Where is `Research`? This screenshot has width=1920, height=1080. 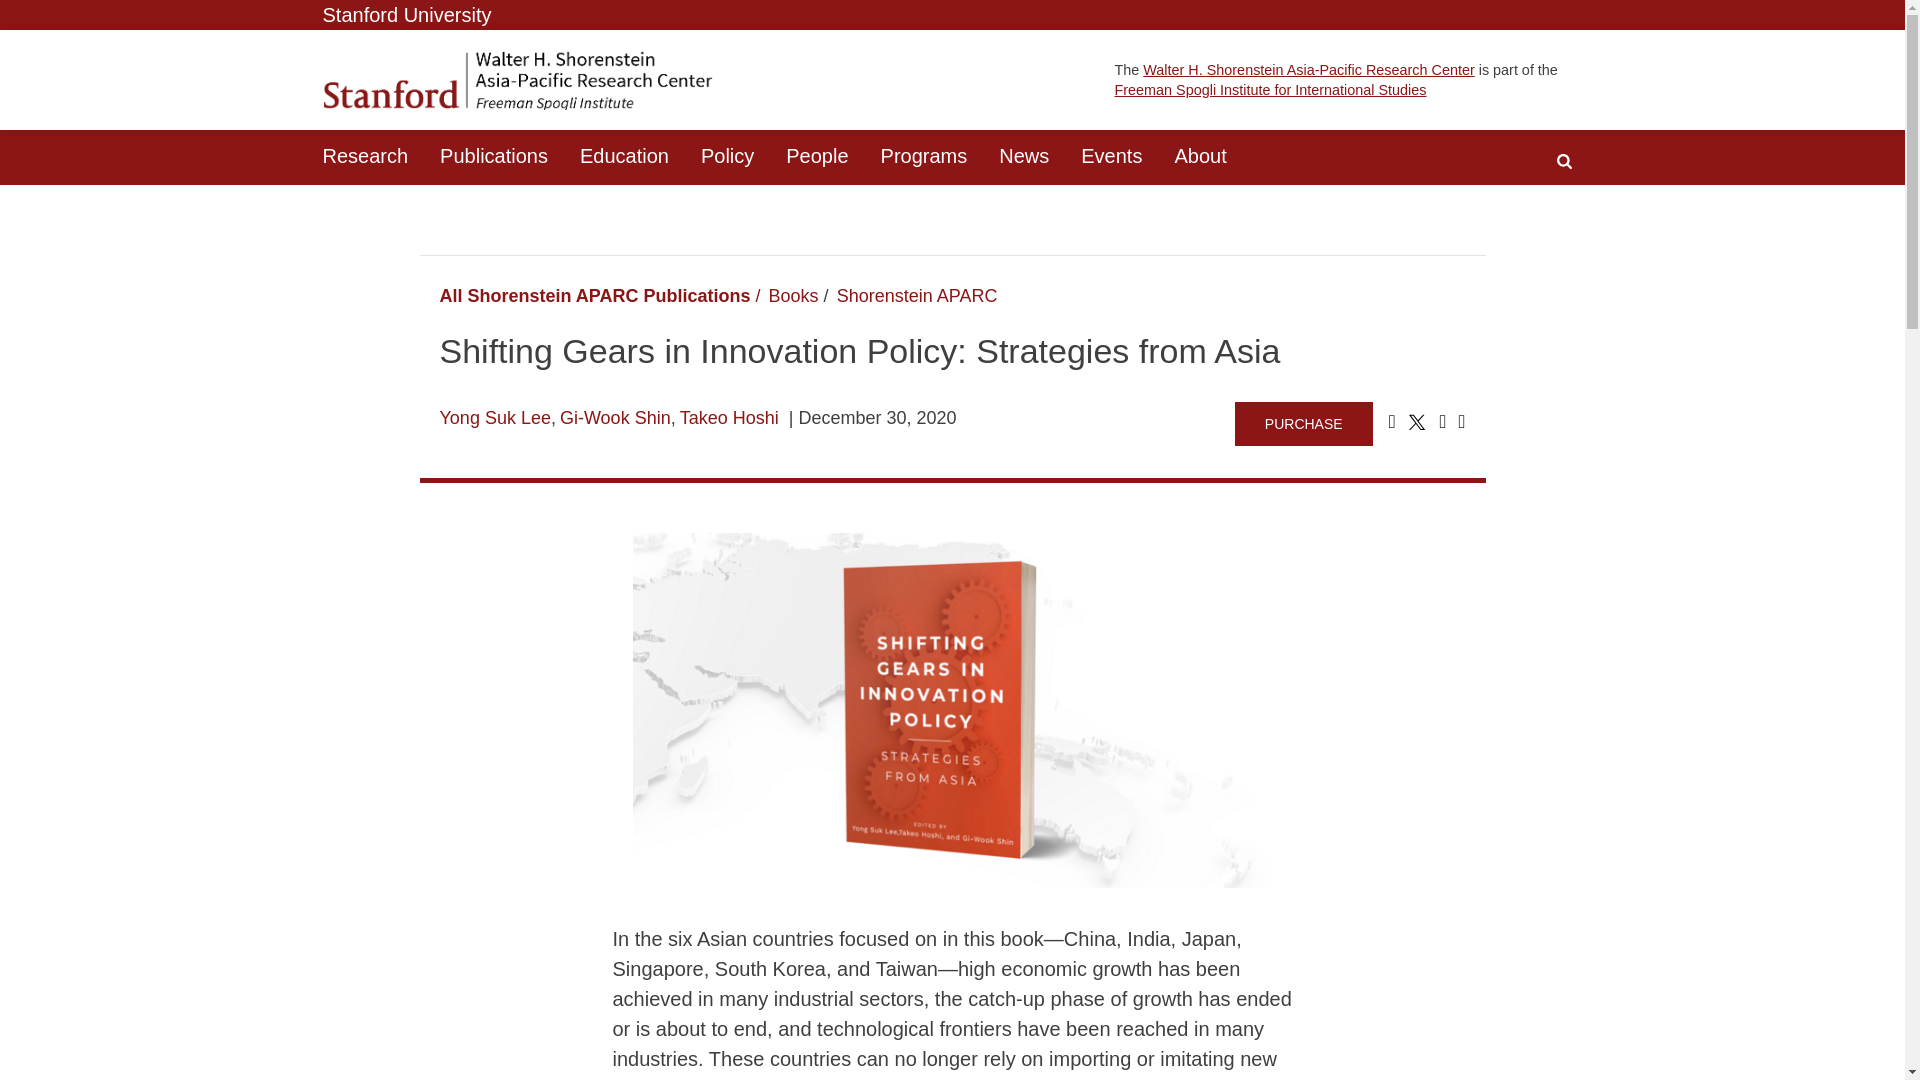 Research is located at coordinates (364, 156).